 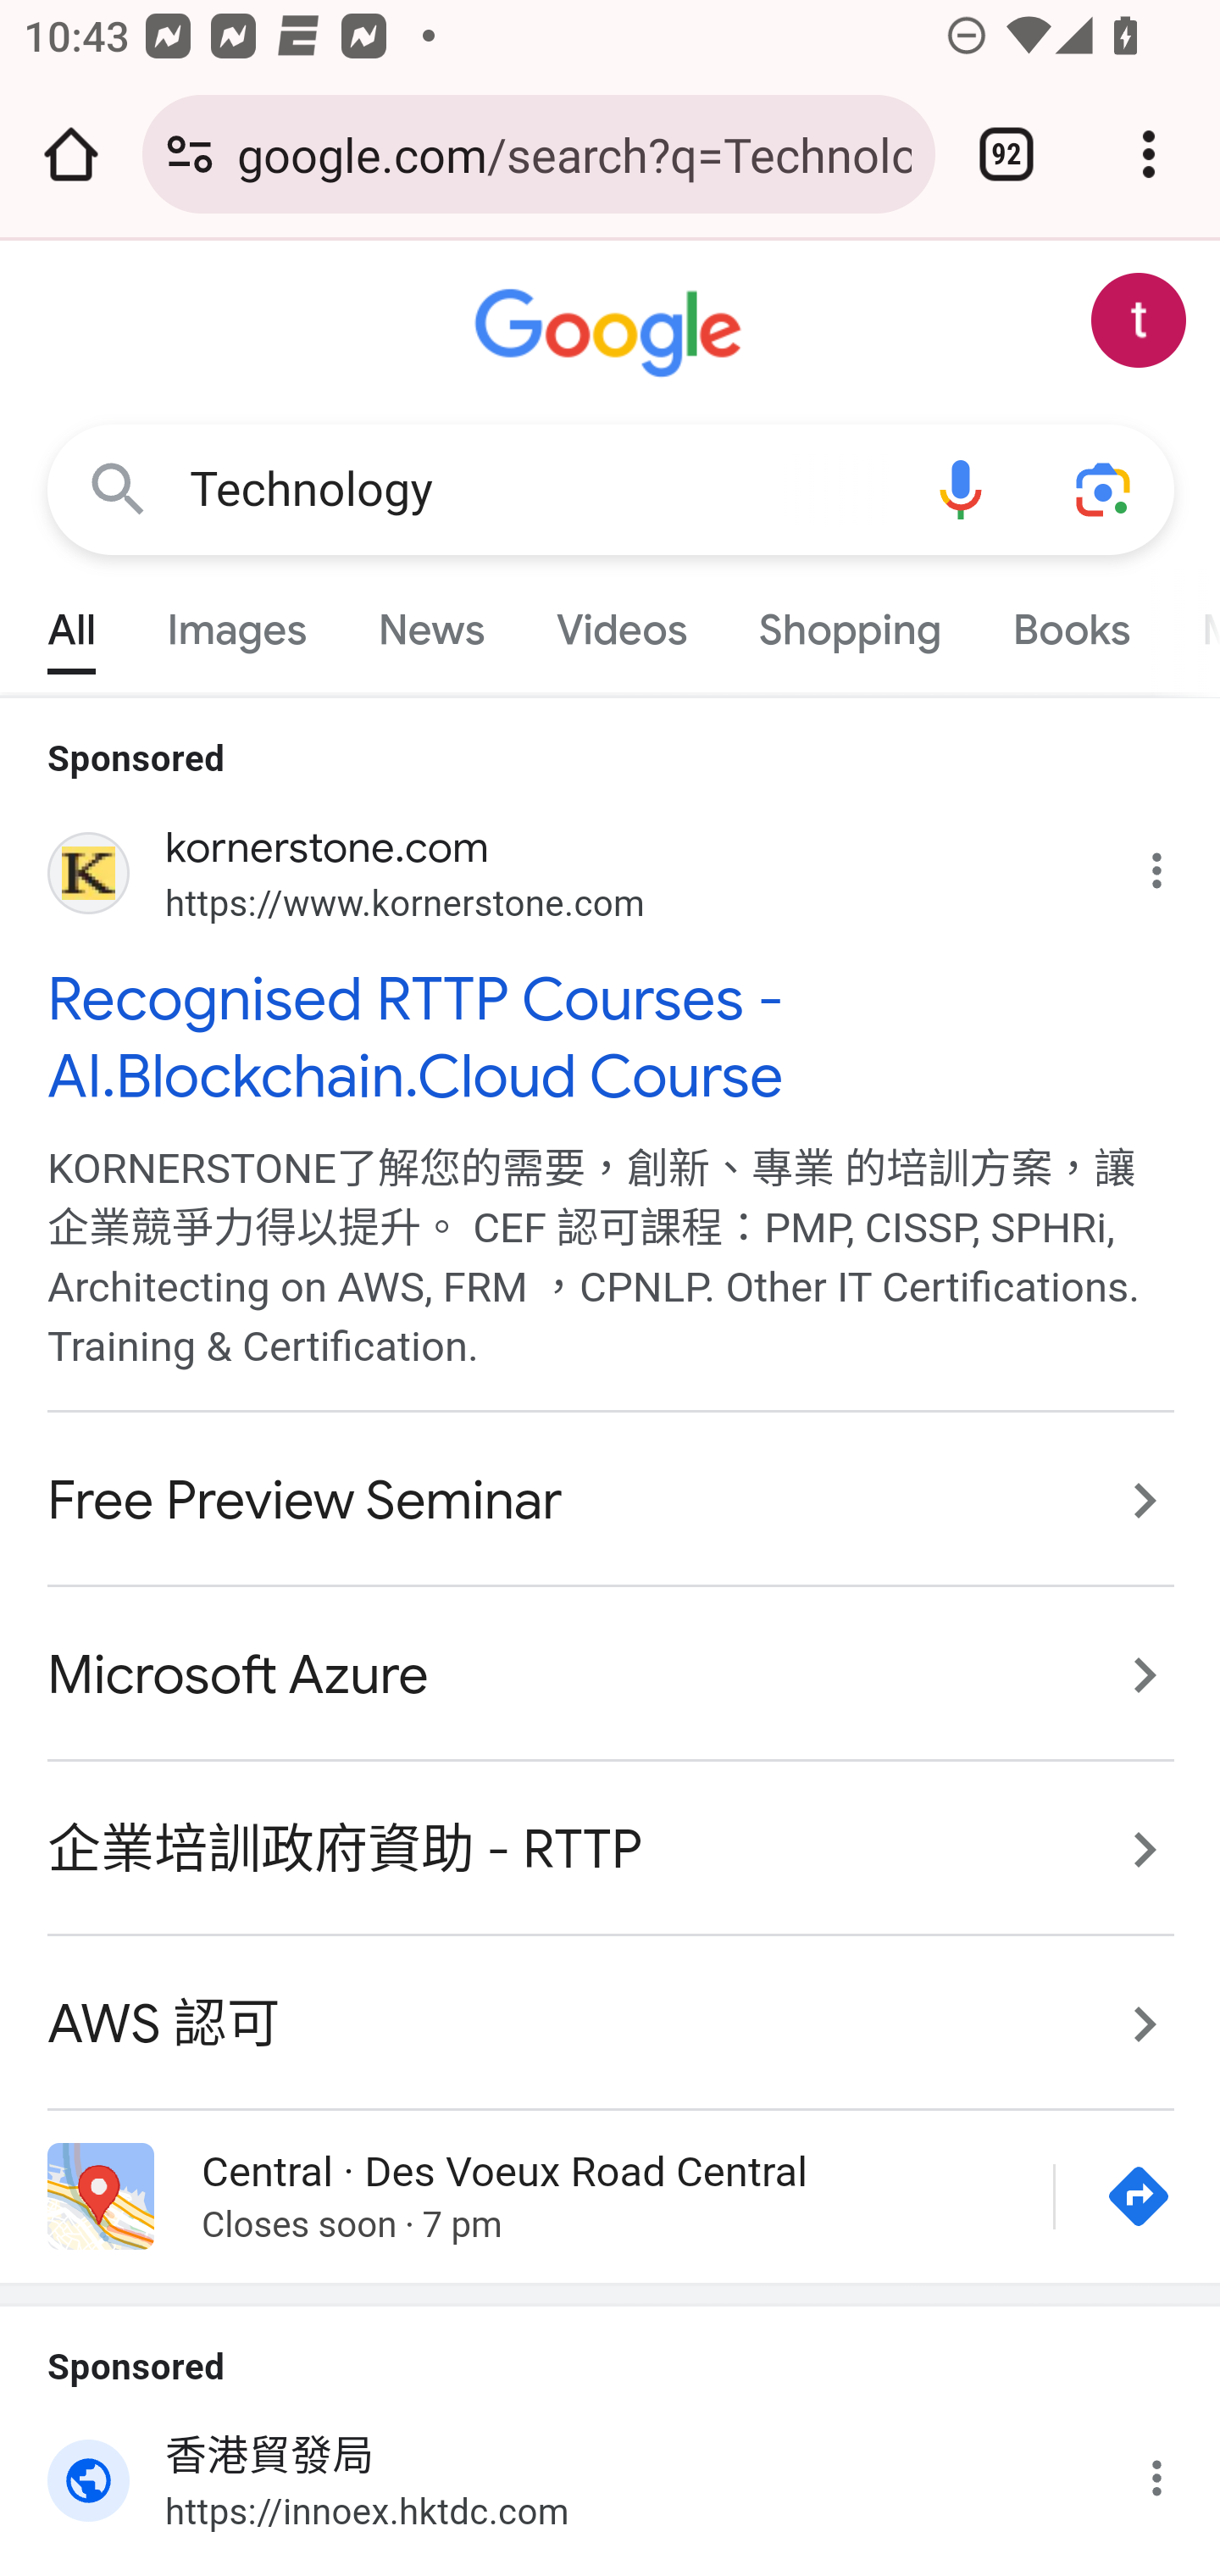 What do you see at coordinates (612, 1851) in the screenshot?
I see `企業培訓政府資助 - RTTP` at bounding box center [612, 1851].